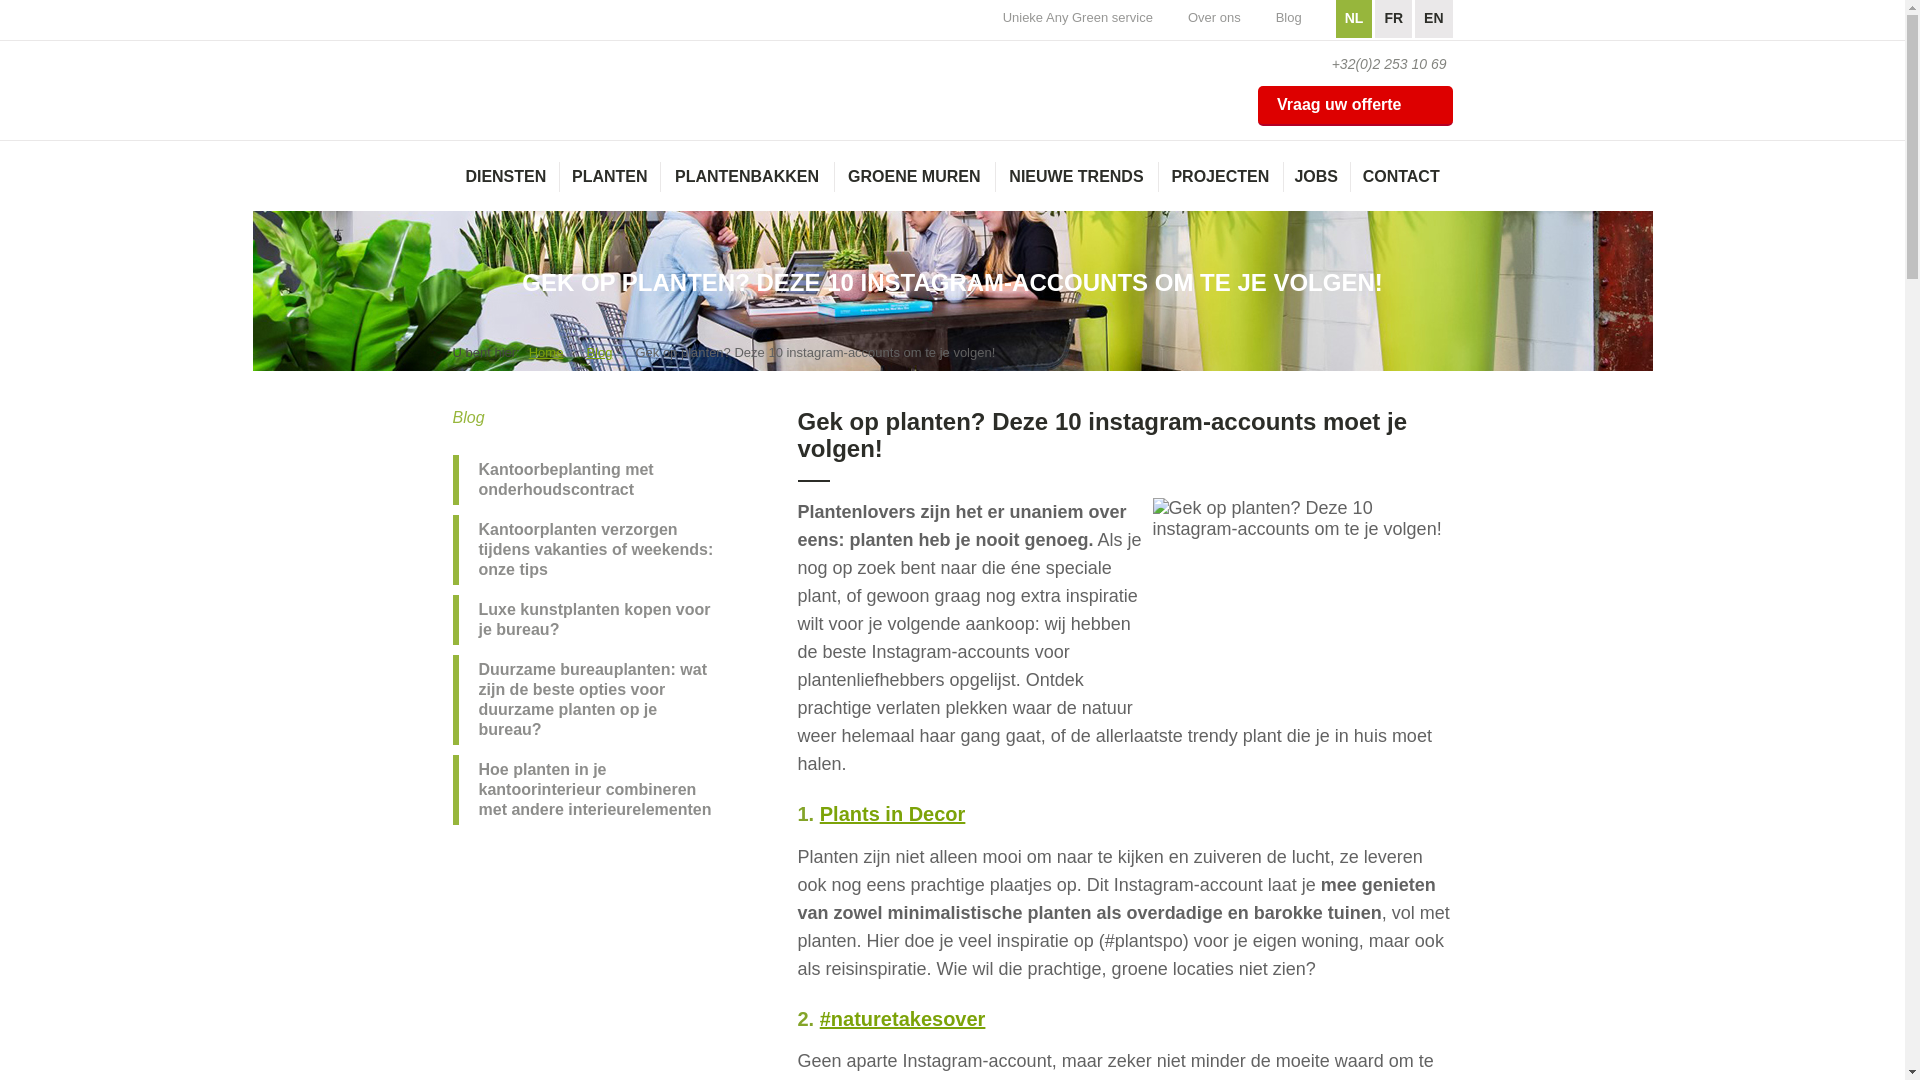 The width and height of the screenshot is (1920, 1080). Describe the element at coordinates (1076, 186) in the screenshot. I see `NIEUWE TRENDS` at that location.